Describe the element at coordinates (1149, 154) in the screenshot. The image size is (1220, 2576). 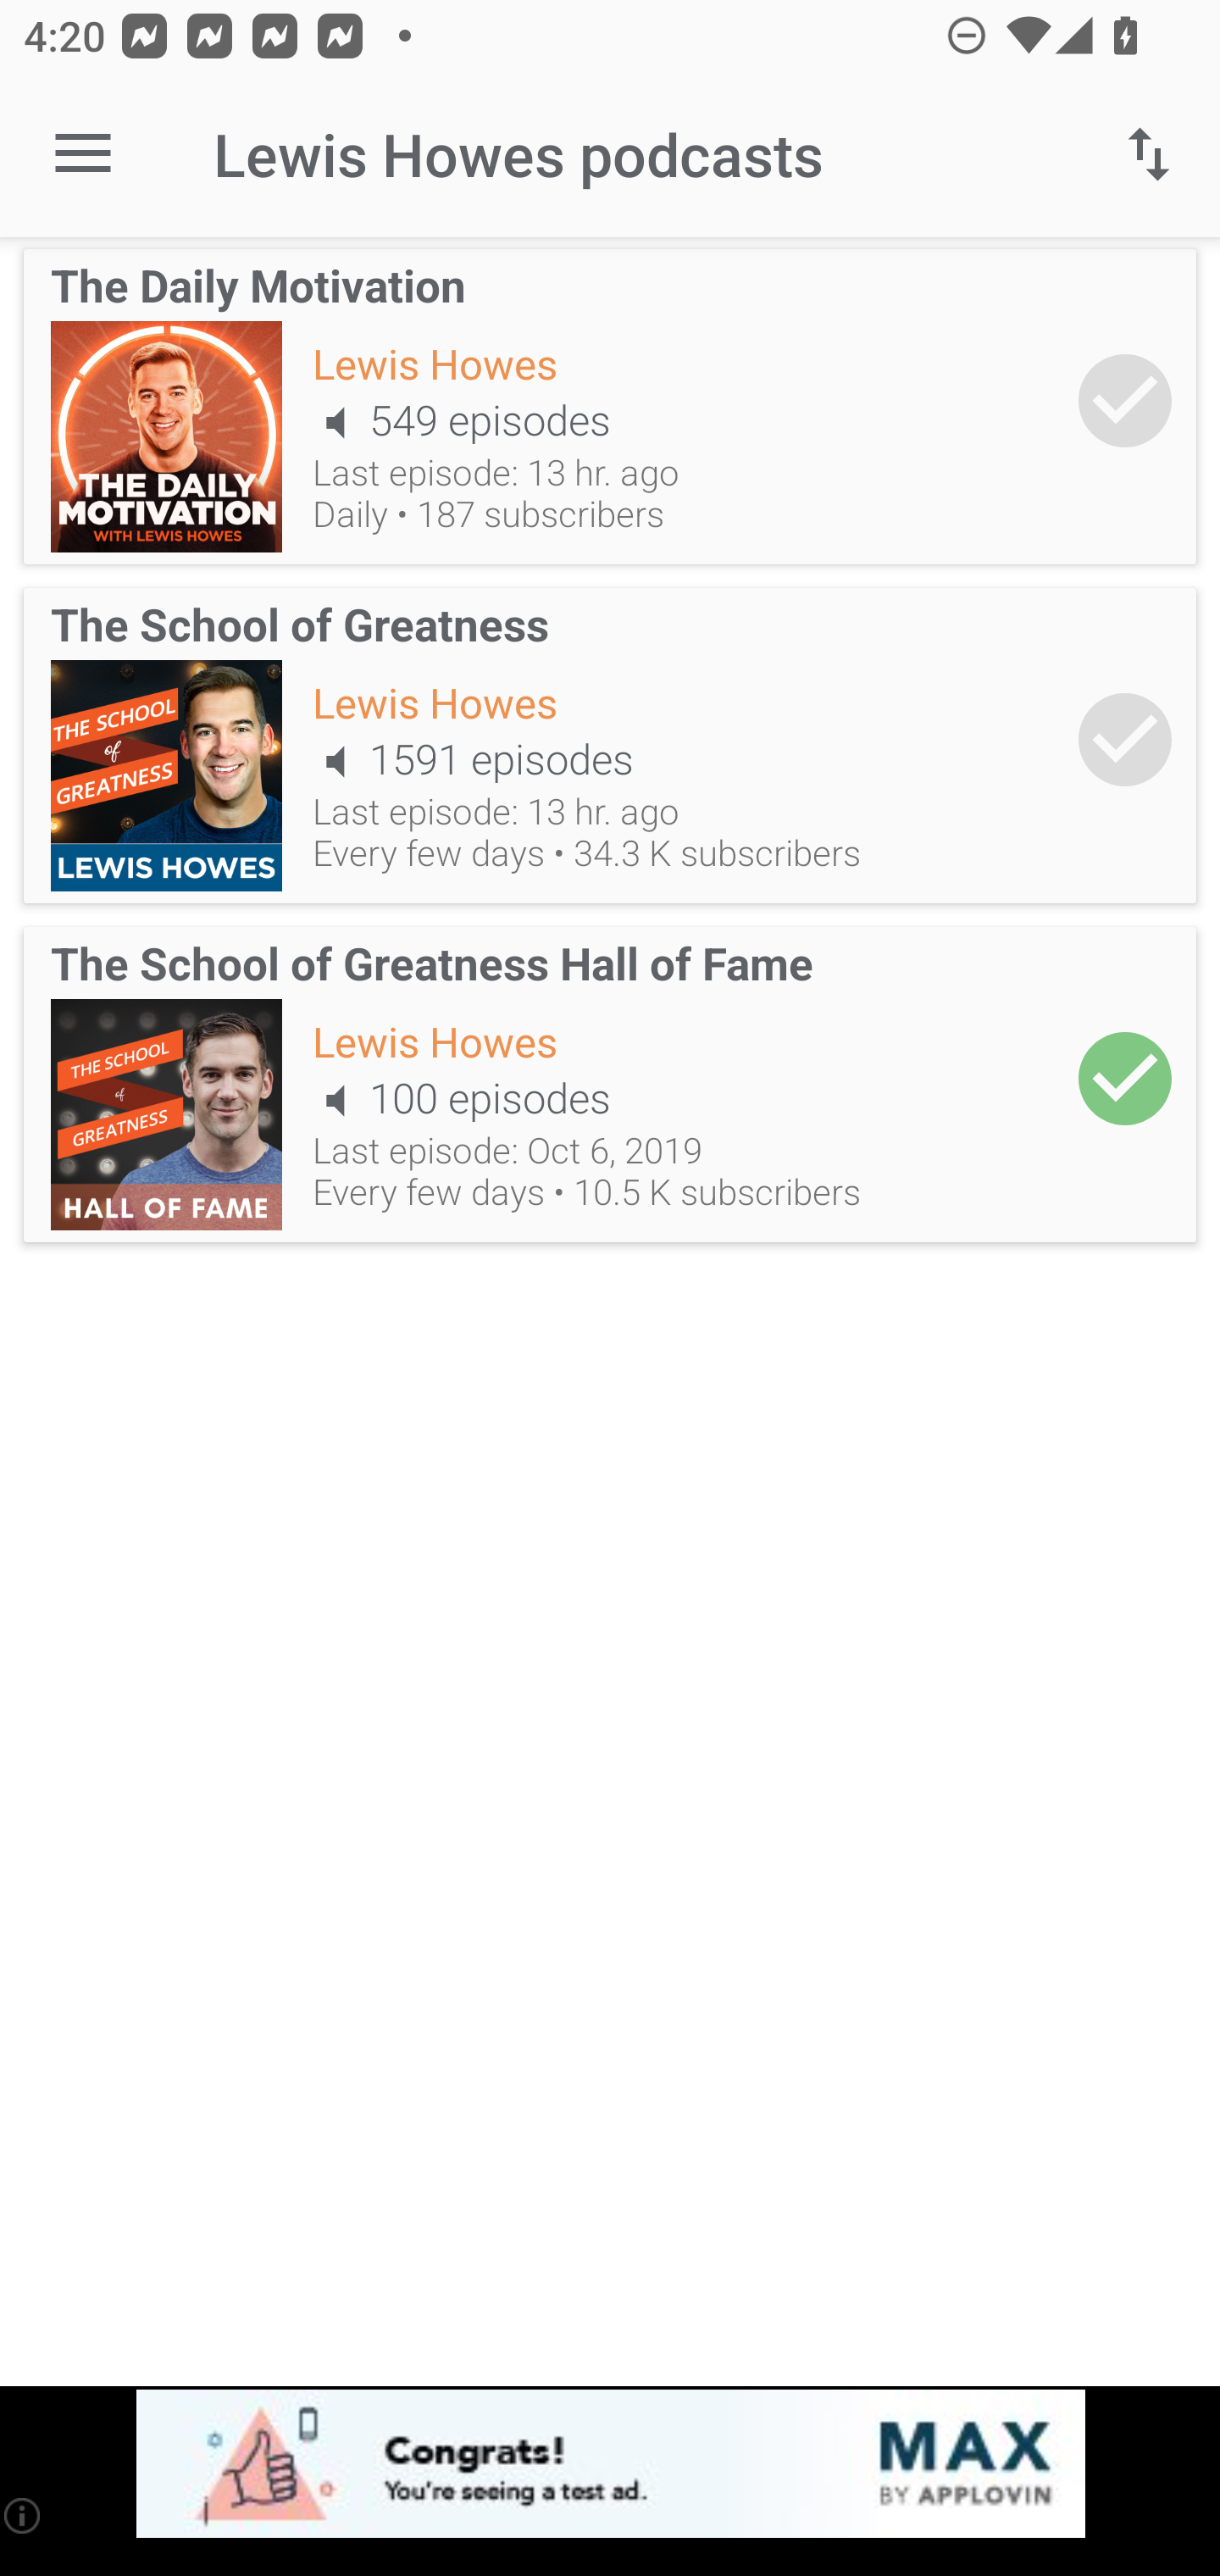
I see `Sort` at that location.